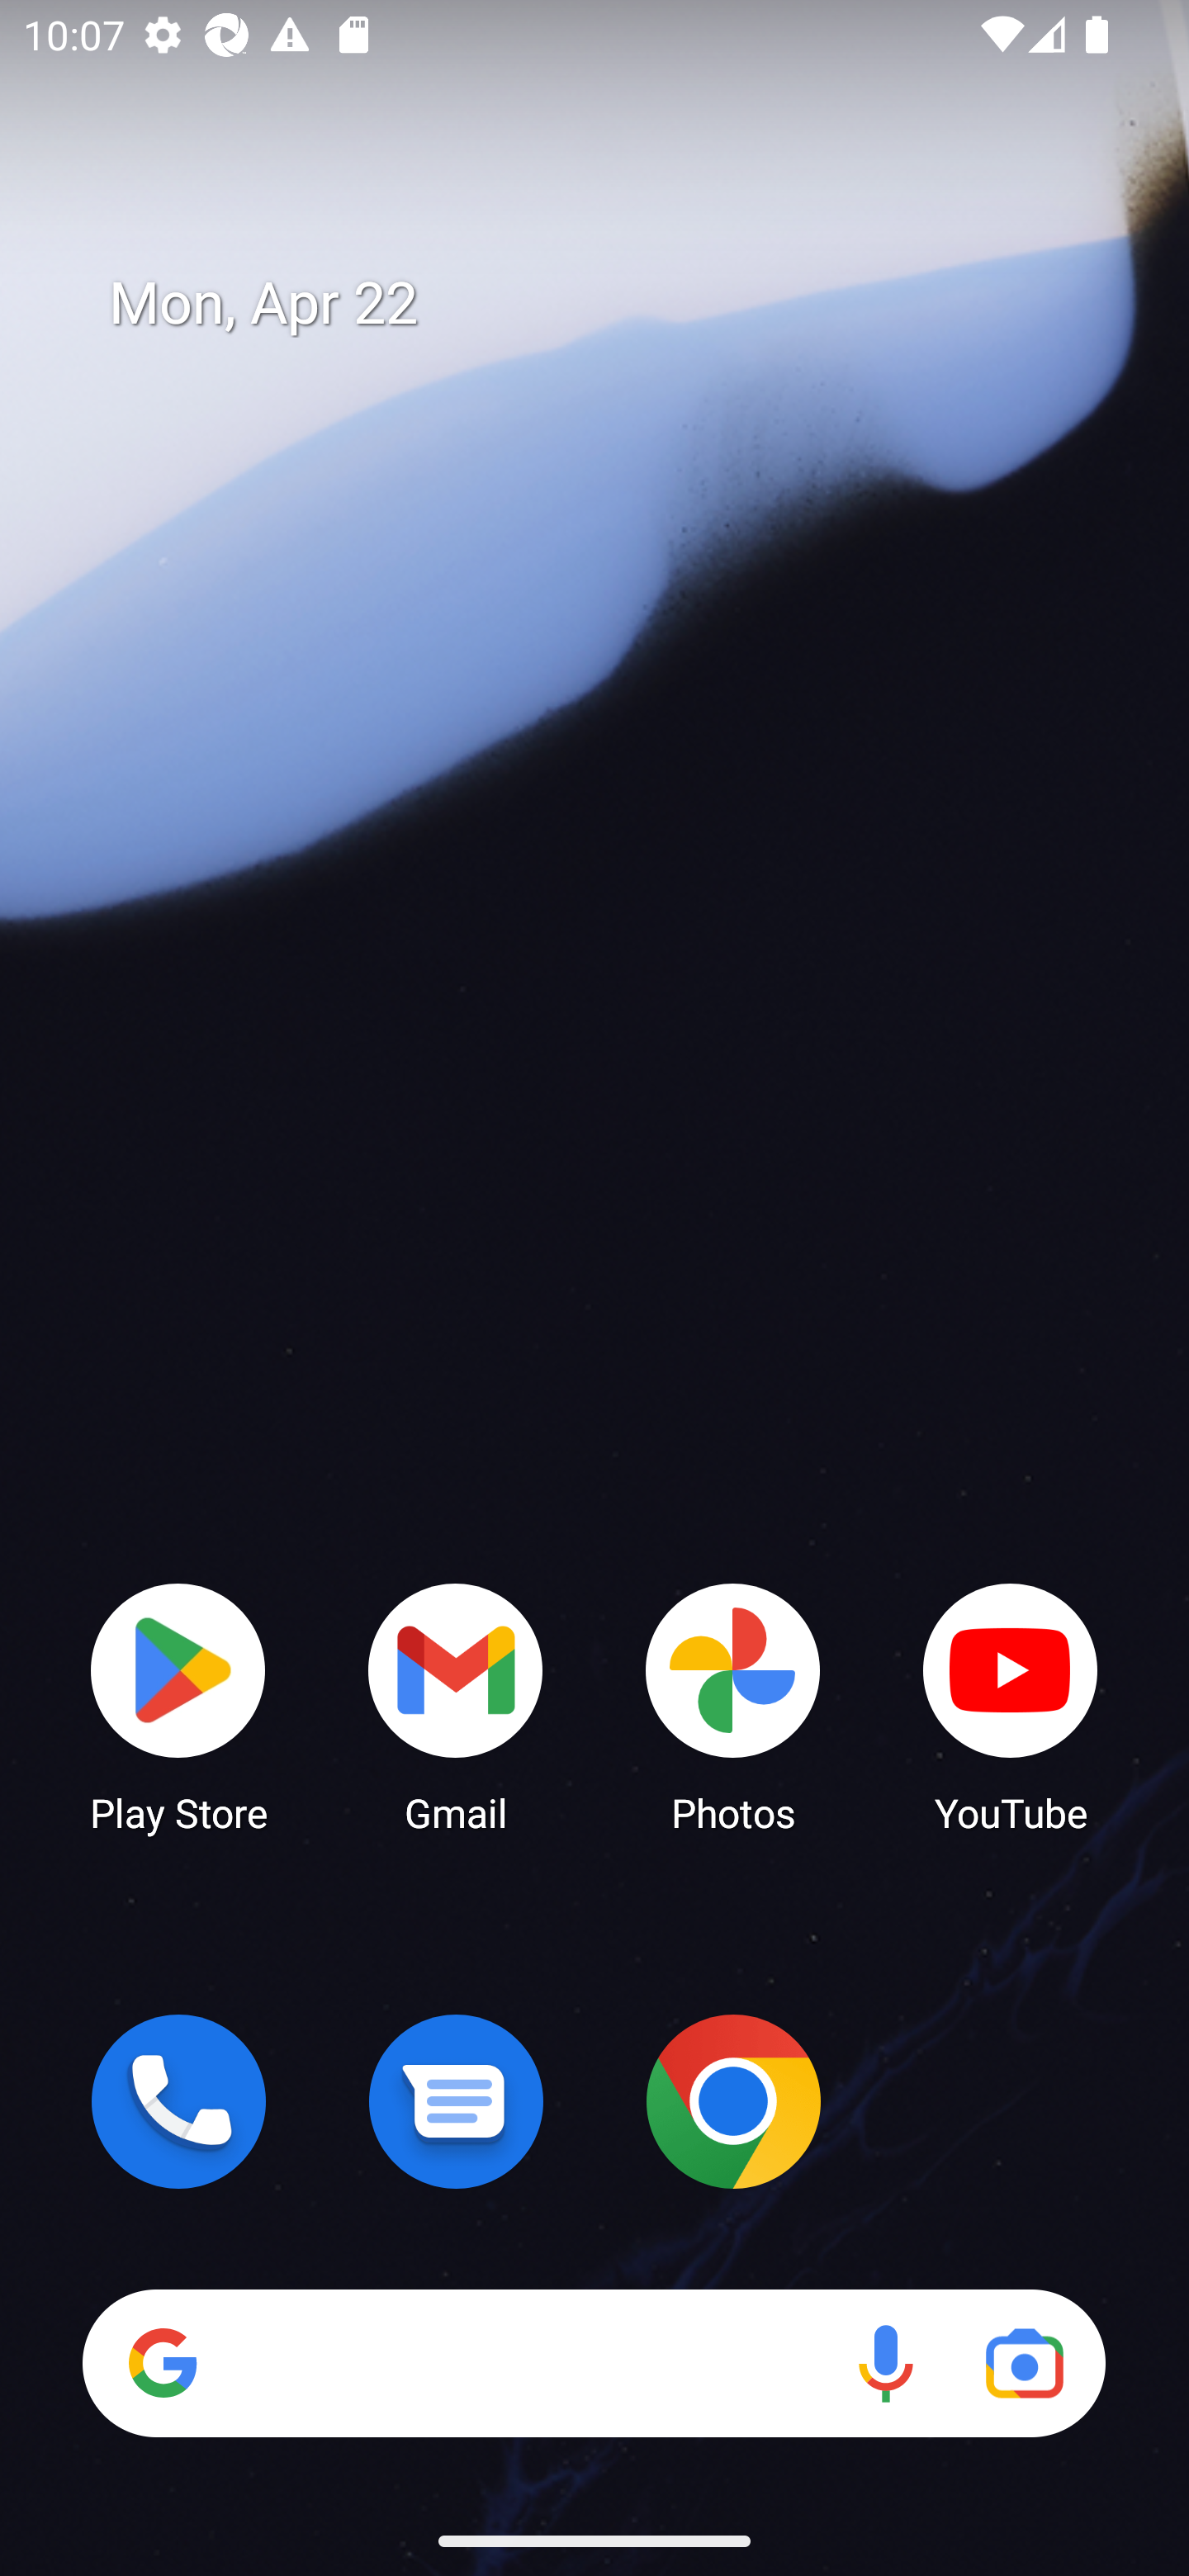  I want to click on Mon, Apr 22, so click(618, 304).